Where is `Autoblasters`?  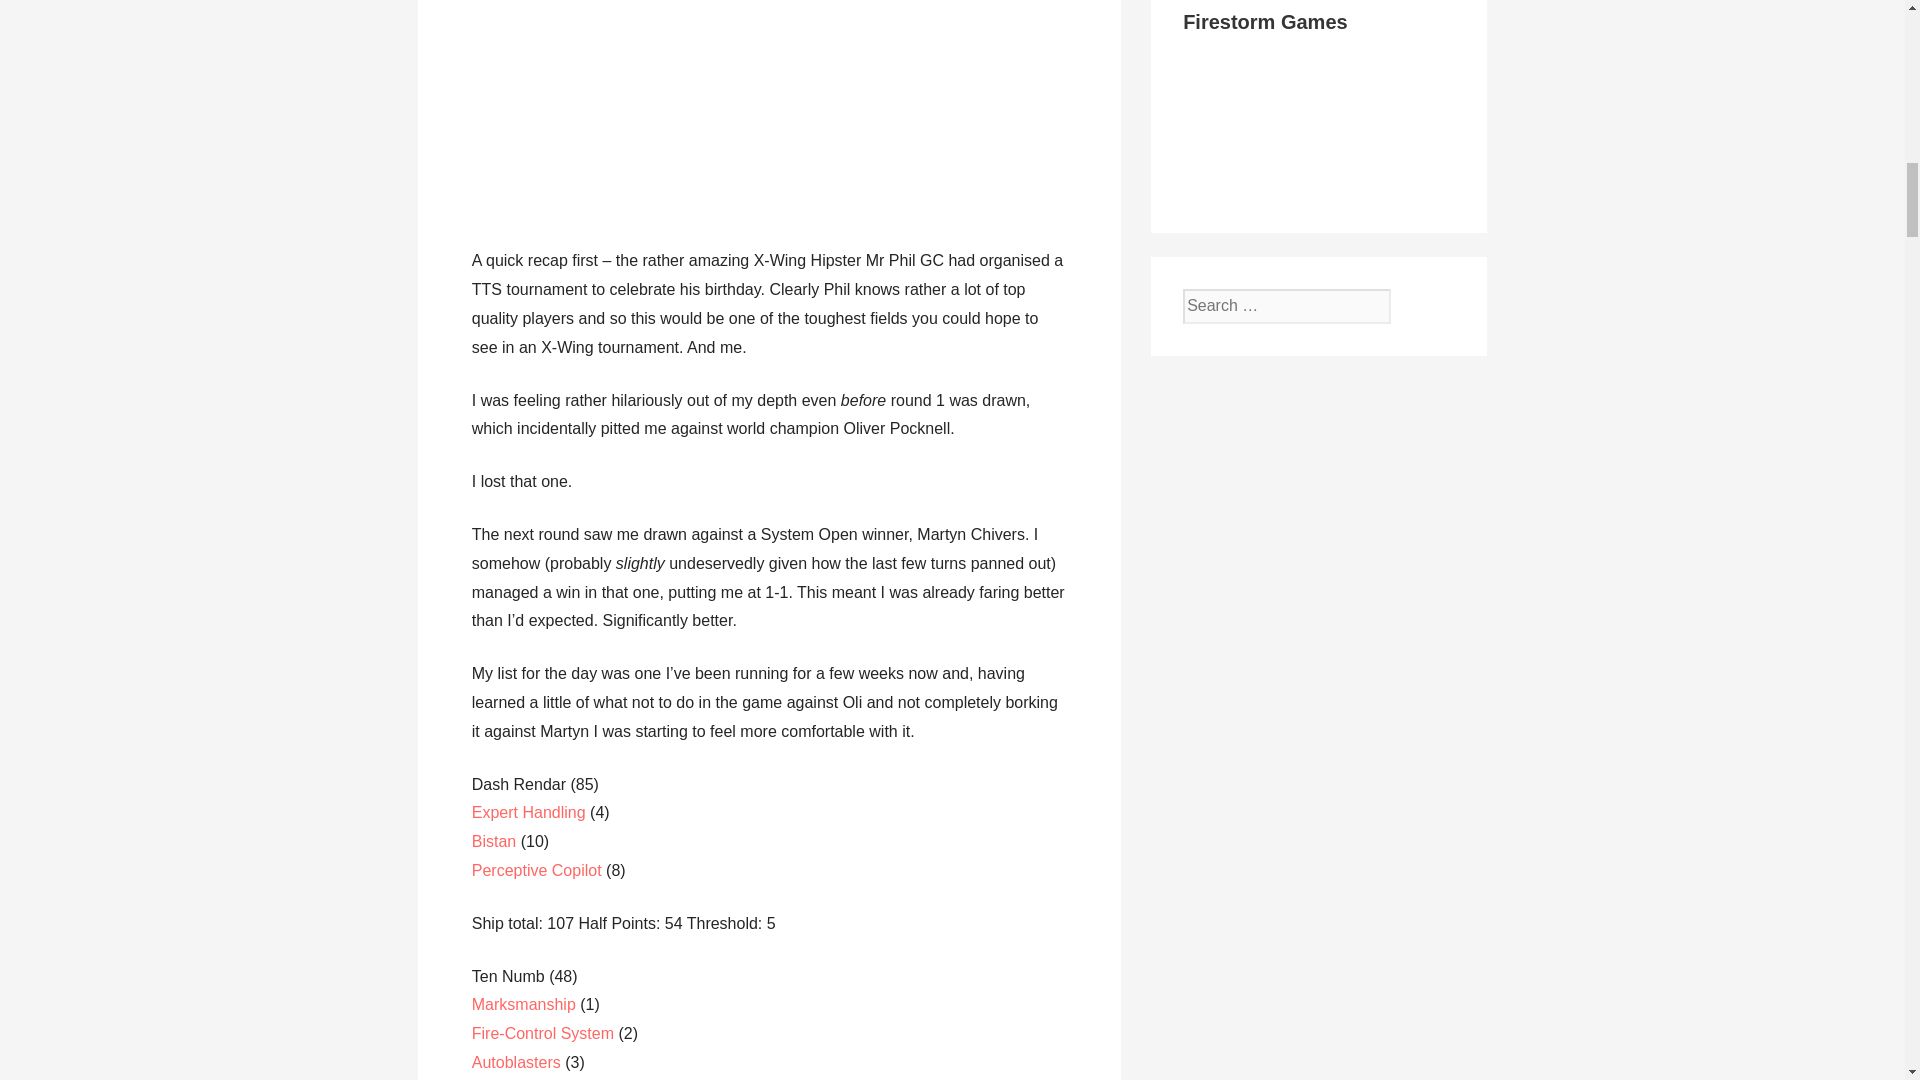
Autoblasters is located at coordinates (518, 1062).